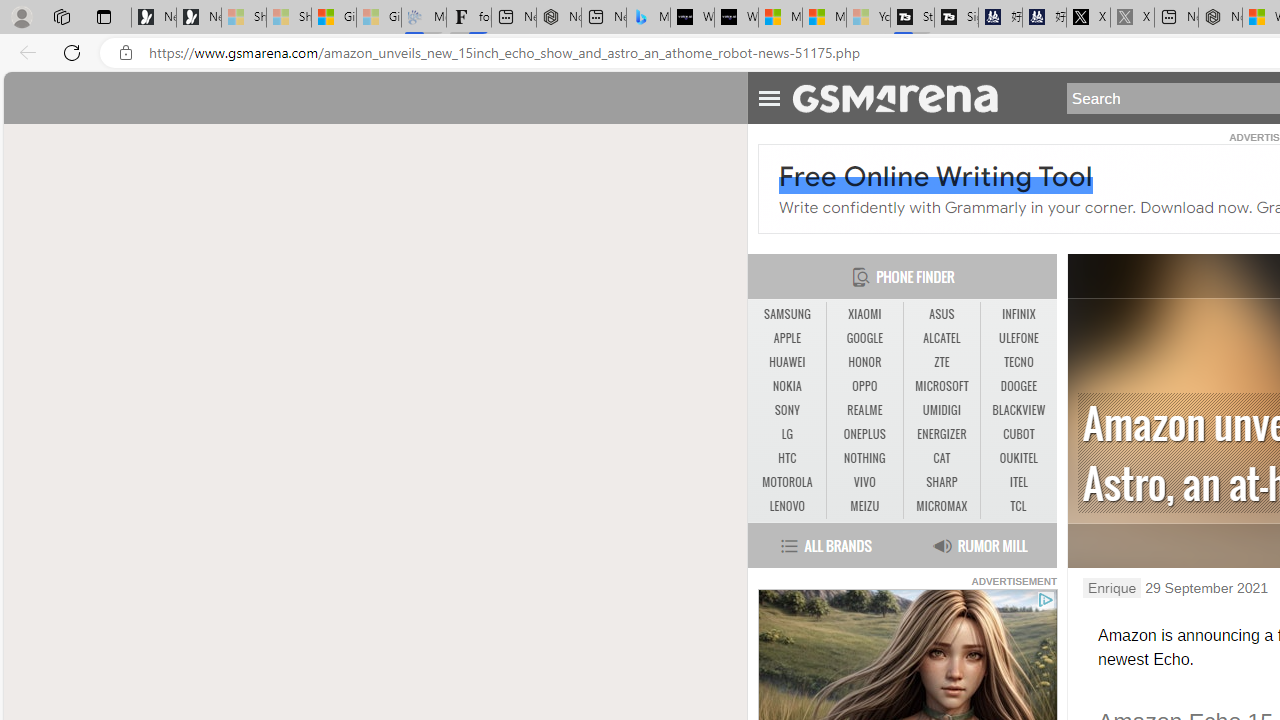 This screenshot has height=720, width=1280. I want to click on ZTE, so click(941, 362).